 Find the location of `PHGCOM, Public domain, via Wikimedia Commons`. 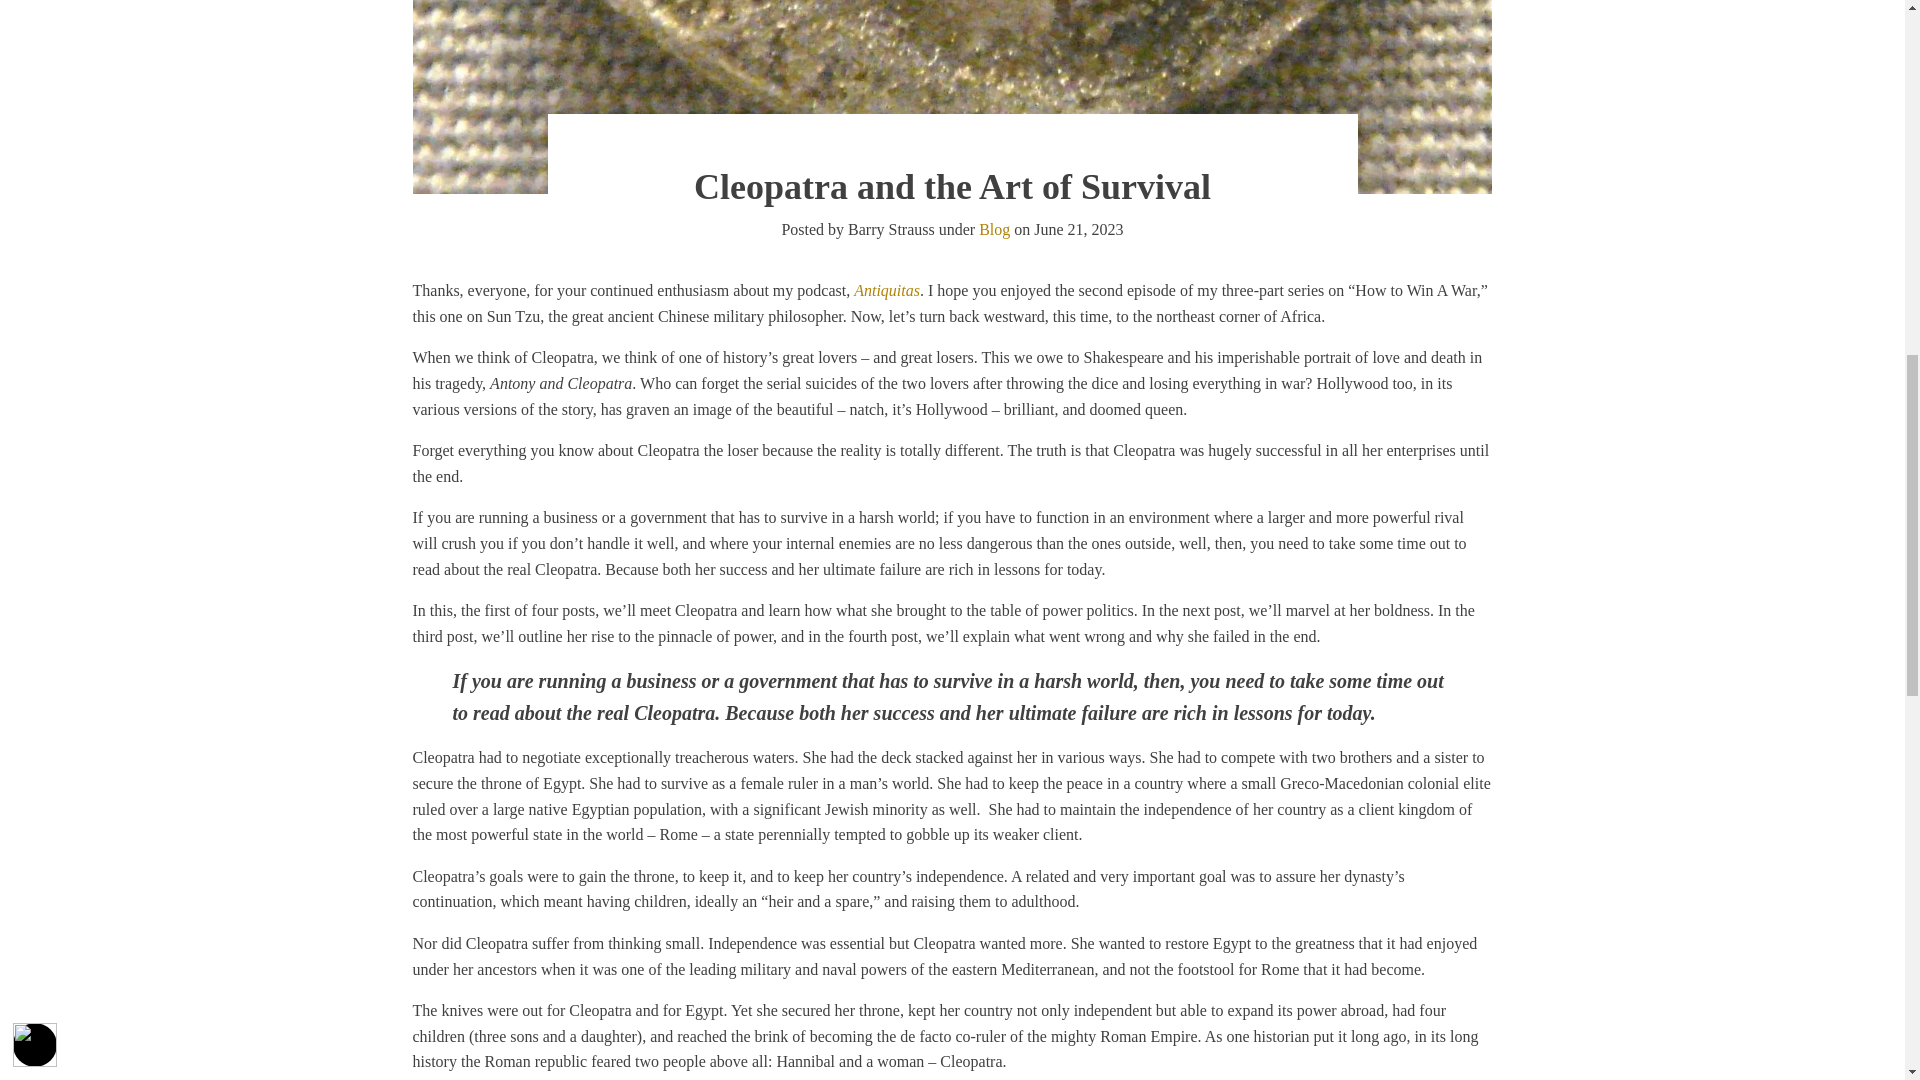

PHGCOM, Public domain, via Wikimedia Commons is located at coordinates (952, 97).